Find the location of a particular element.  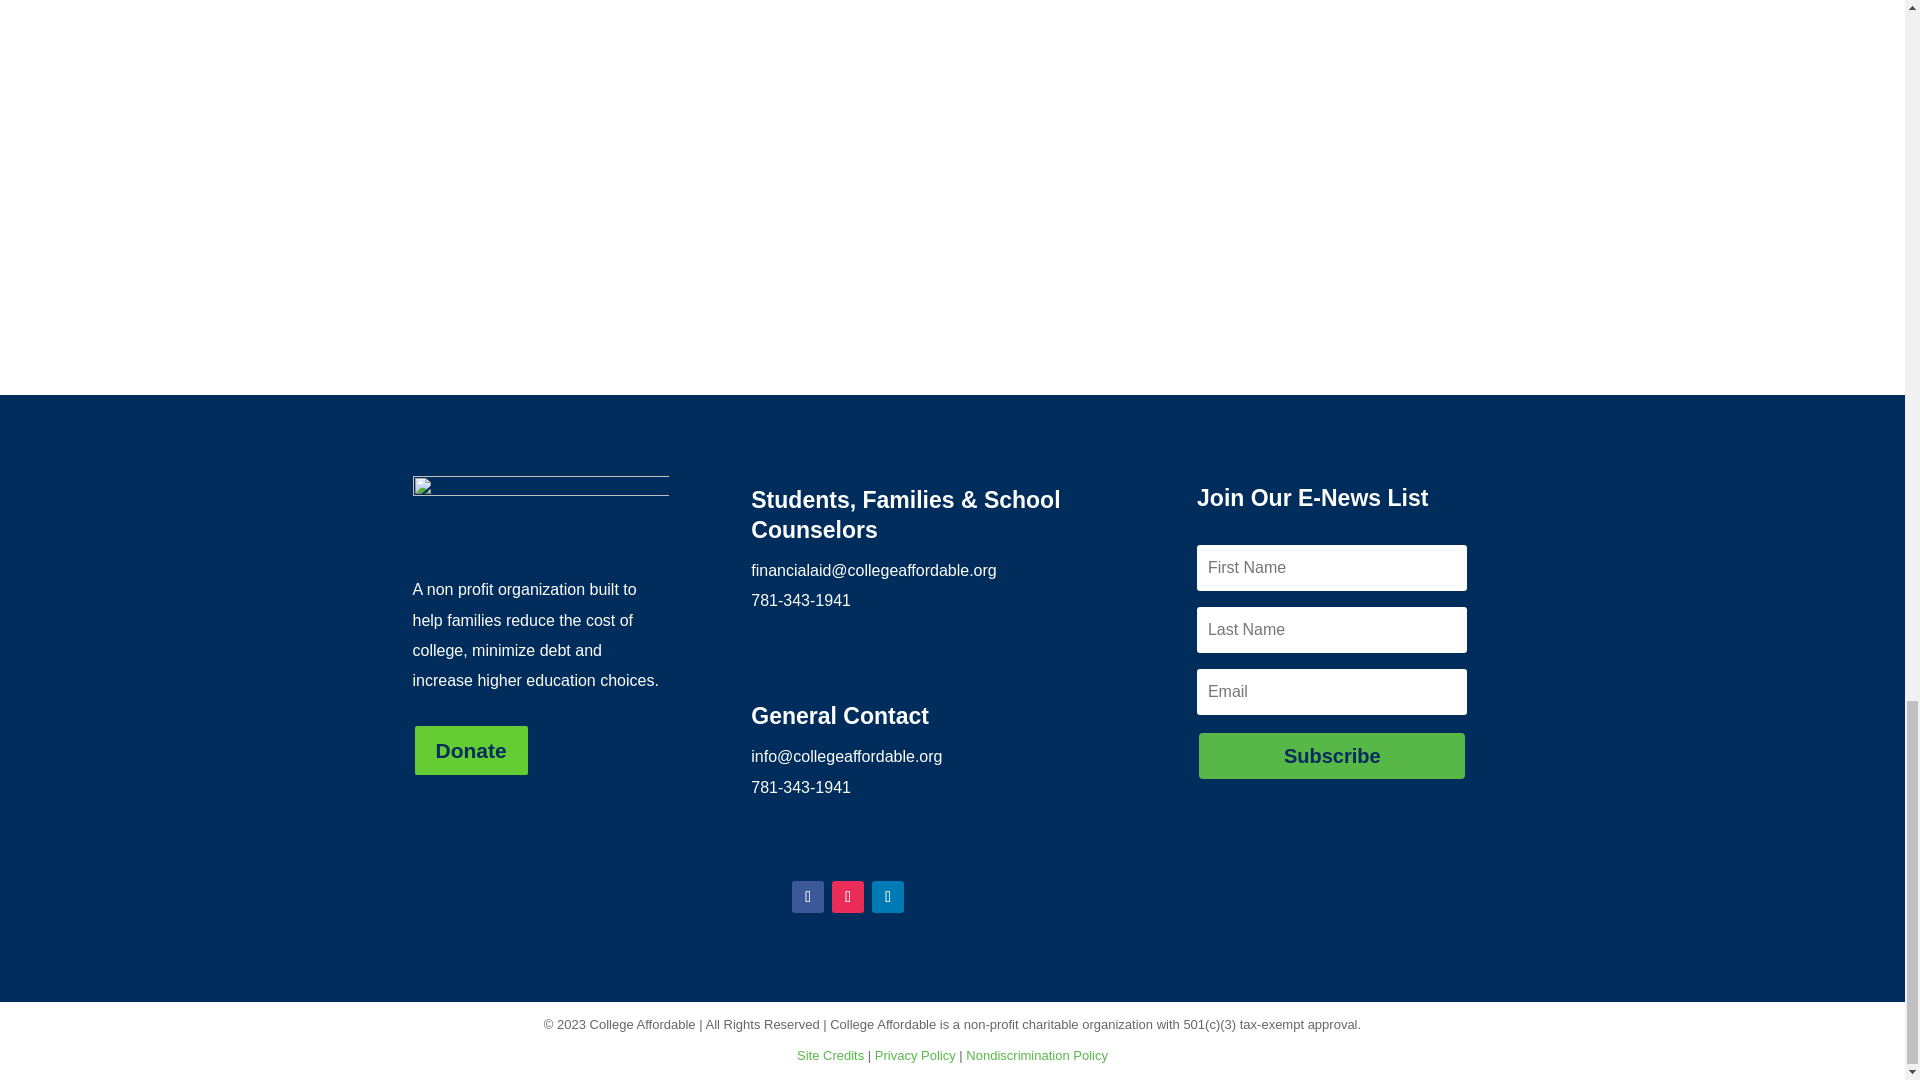

Subscribe is located at coordinates (1331, 756).